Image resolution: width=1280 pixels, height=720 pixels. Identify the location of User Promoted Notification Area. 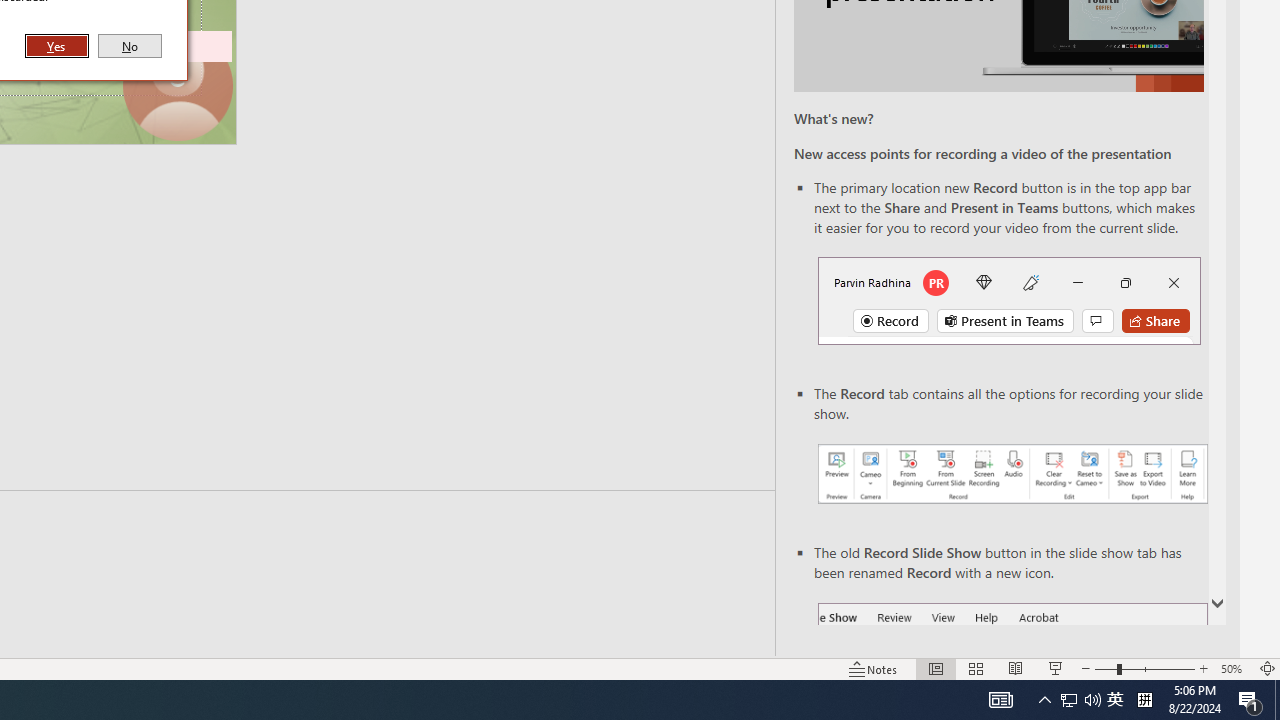
(1008, 300).